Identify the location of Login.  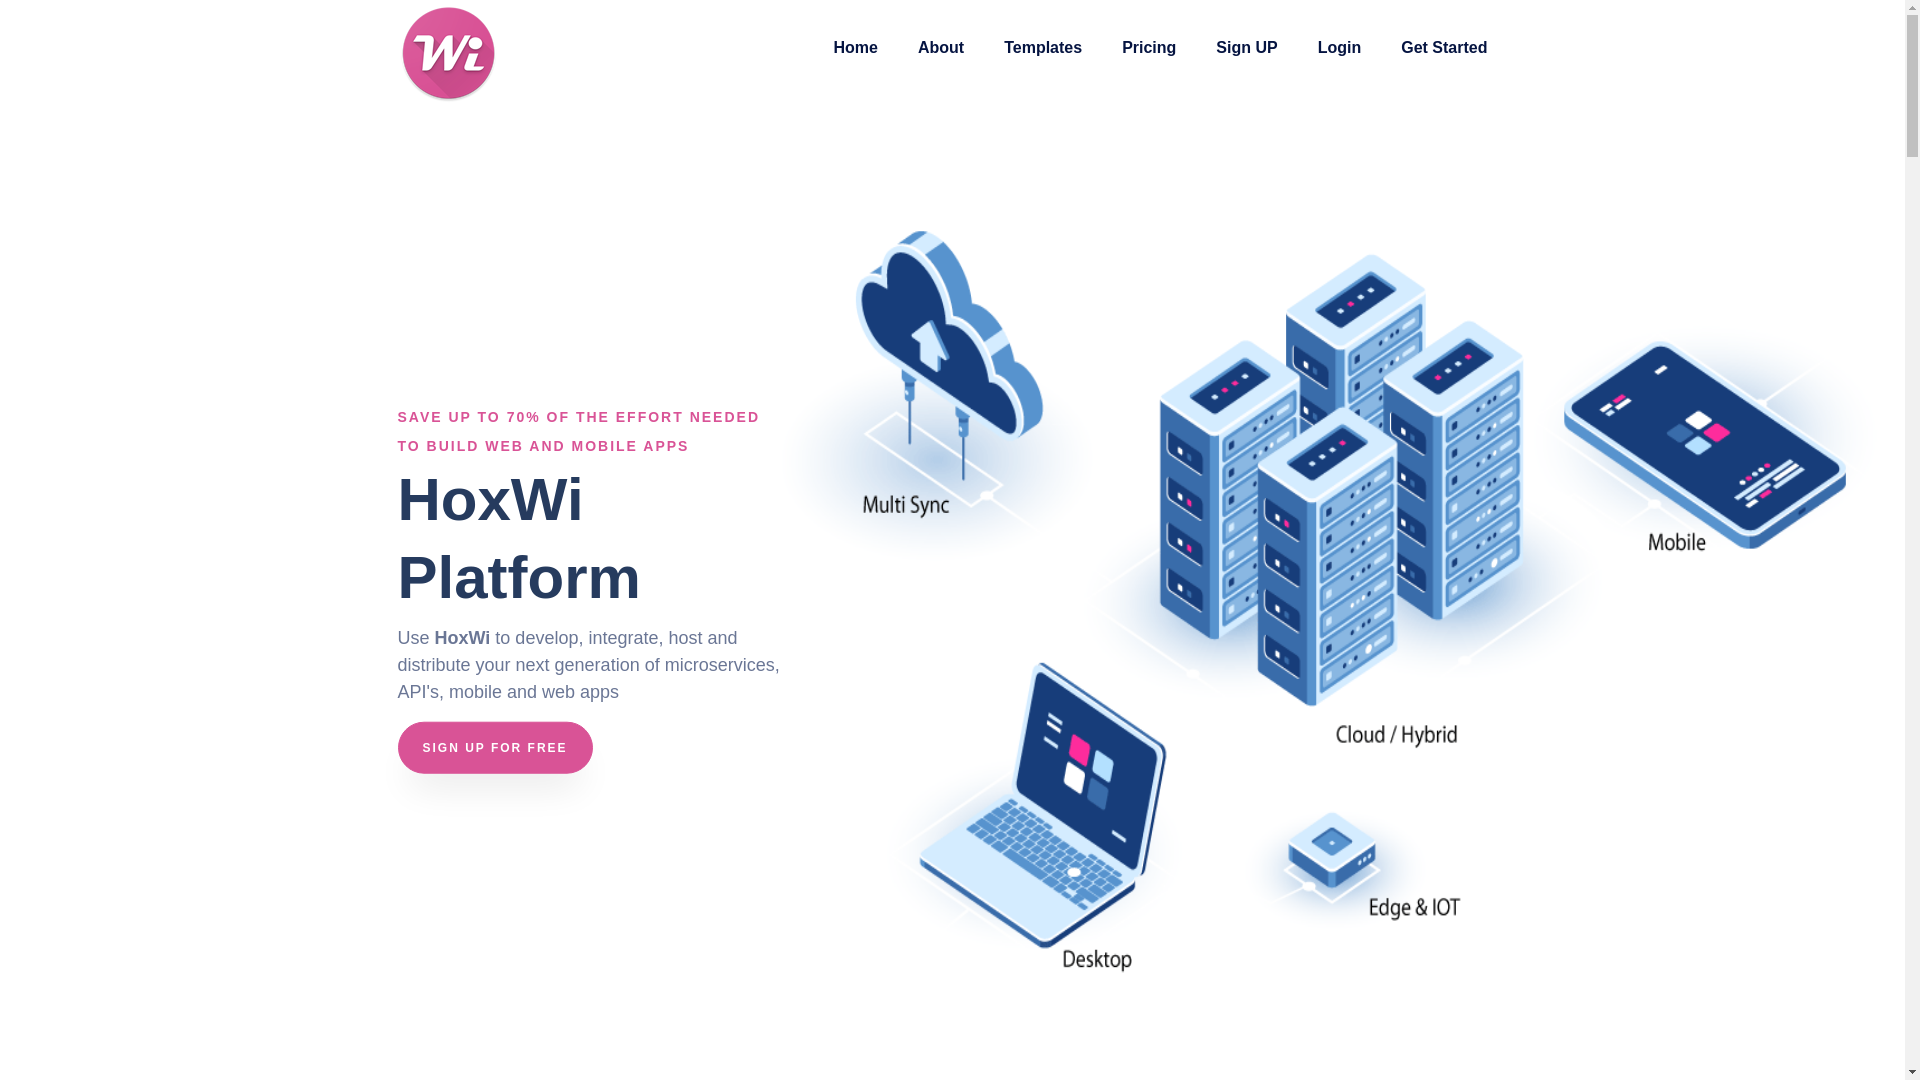
(1340, 43).